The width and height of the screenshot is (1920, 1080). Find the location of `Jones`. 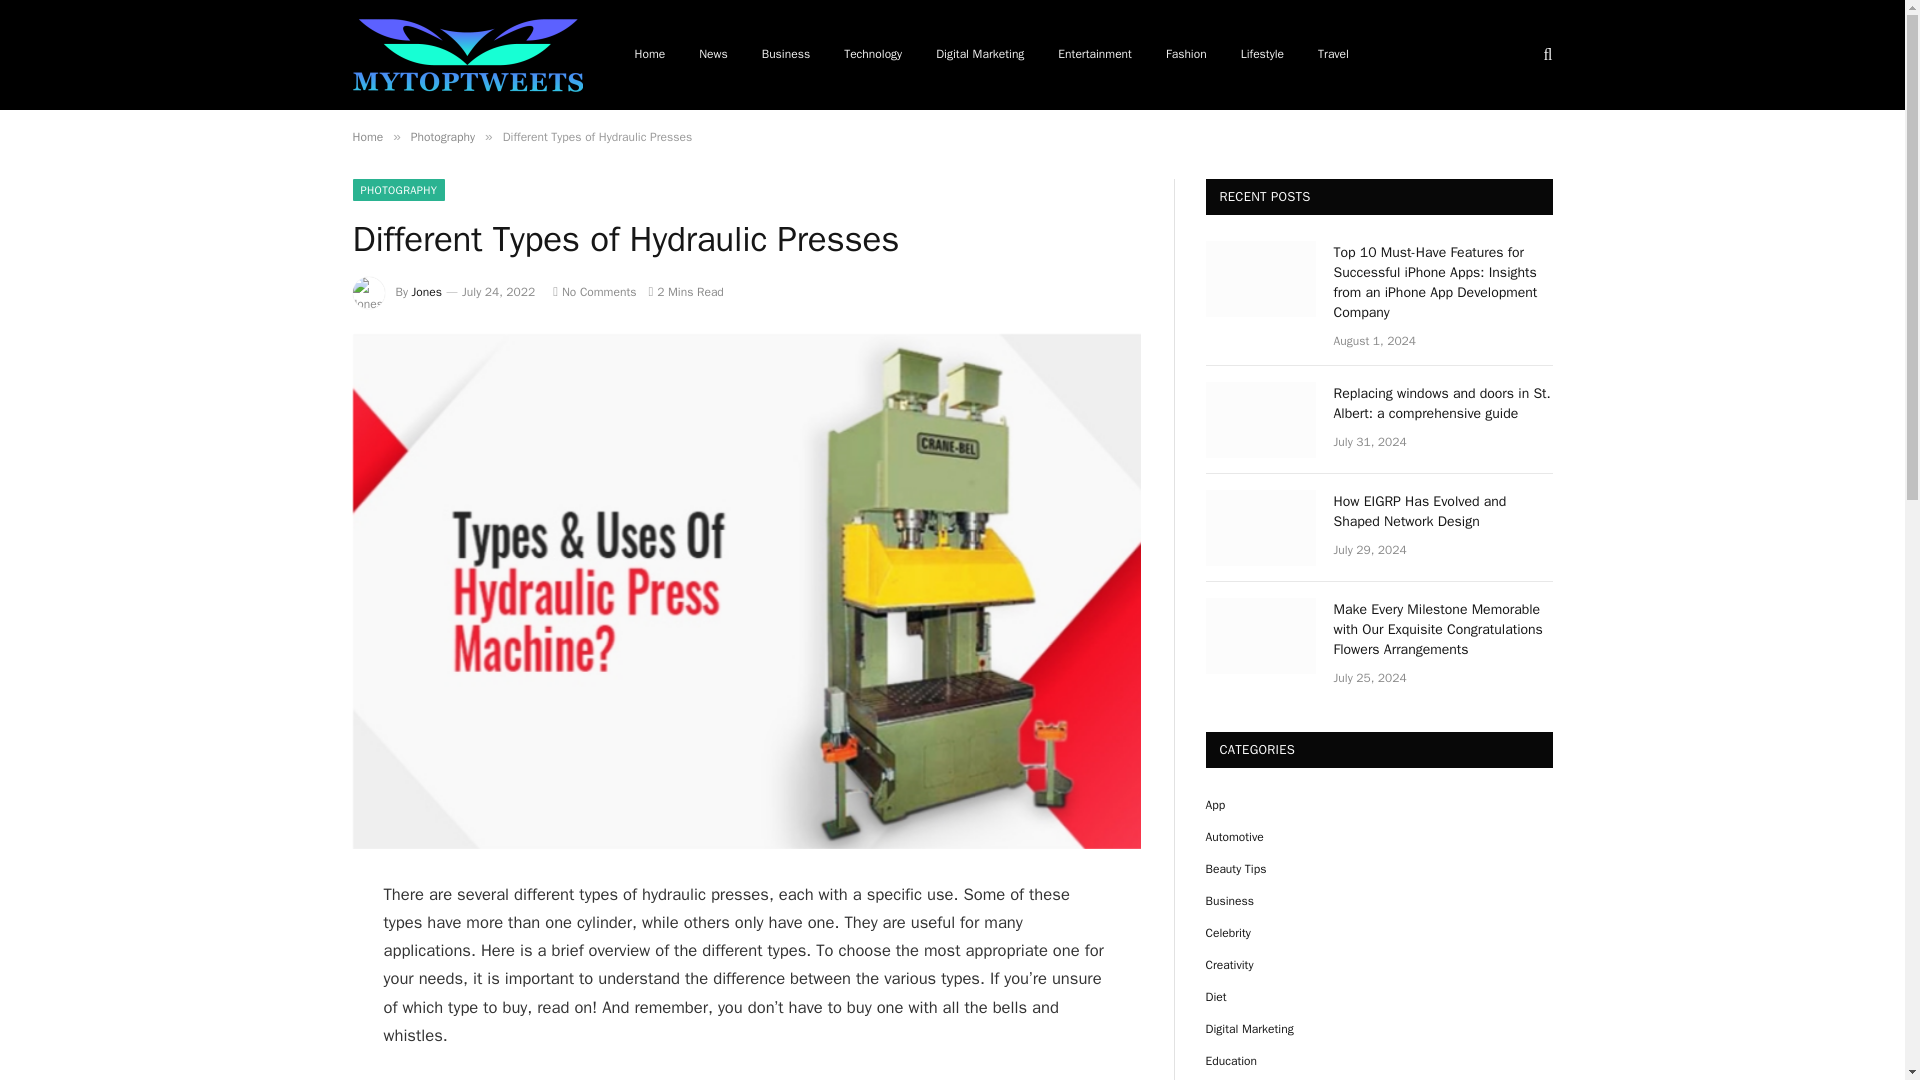

Jones is located at coordinates (426, 292).